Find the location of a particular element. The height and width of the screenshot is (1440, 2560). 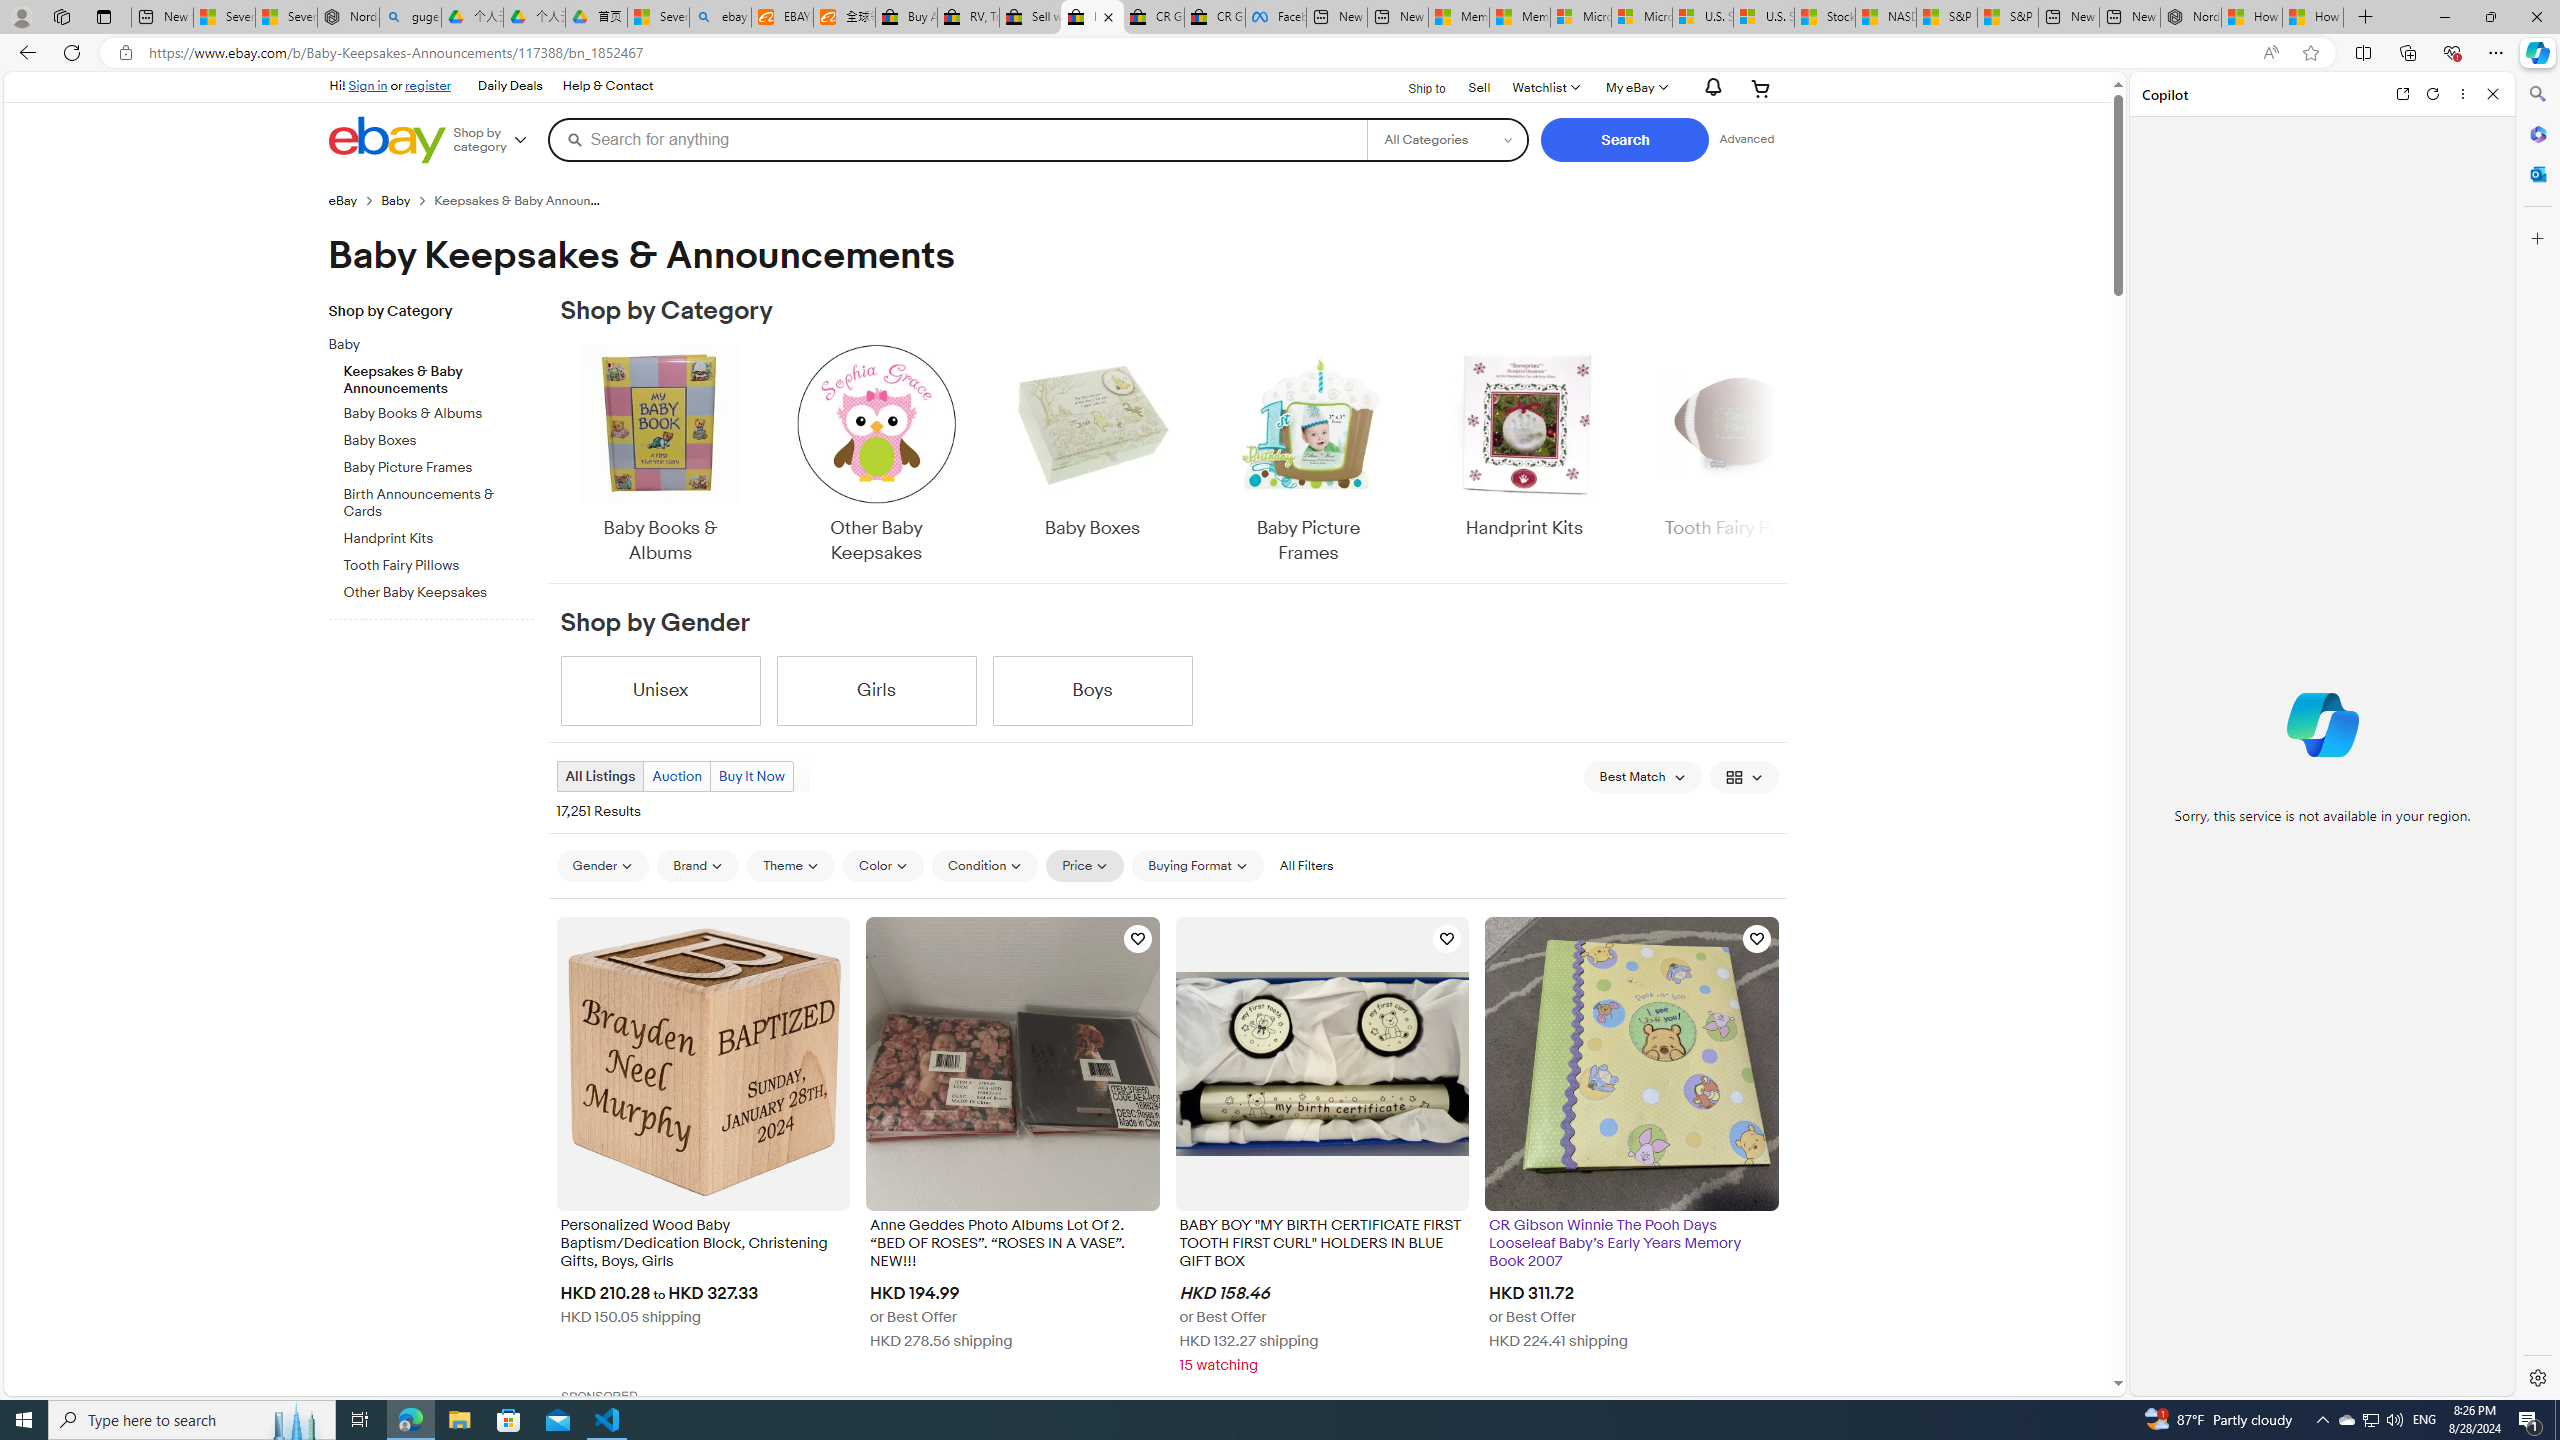

Shop by category is located at coordinates (498, 140).